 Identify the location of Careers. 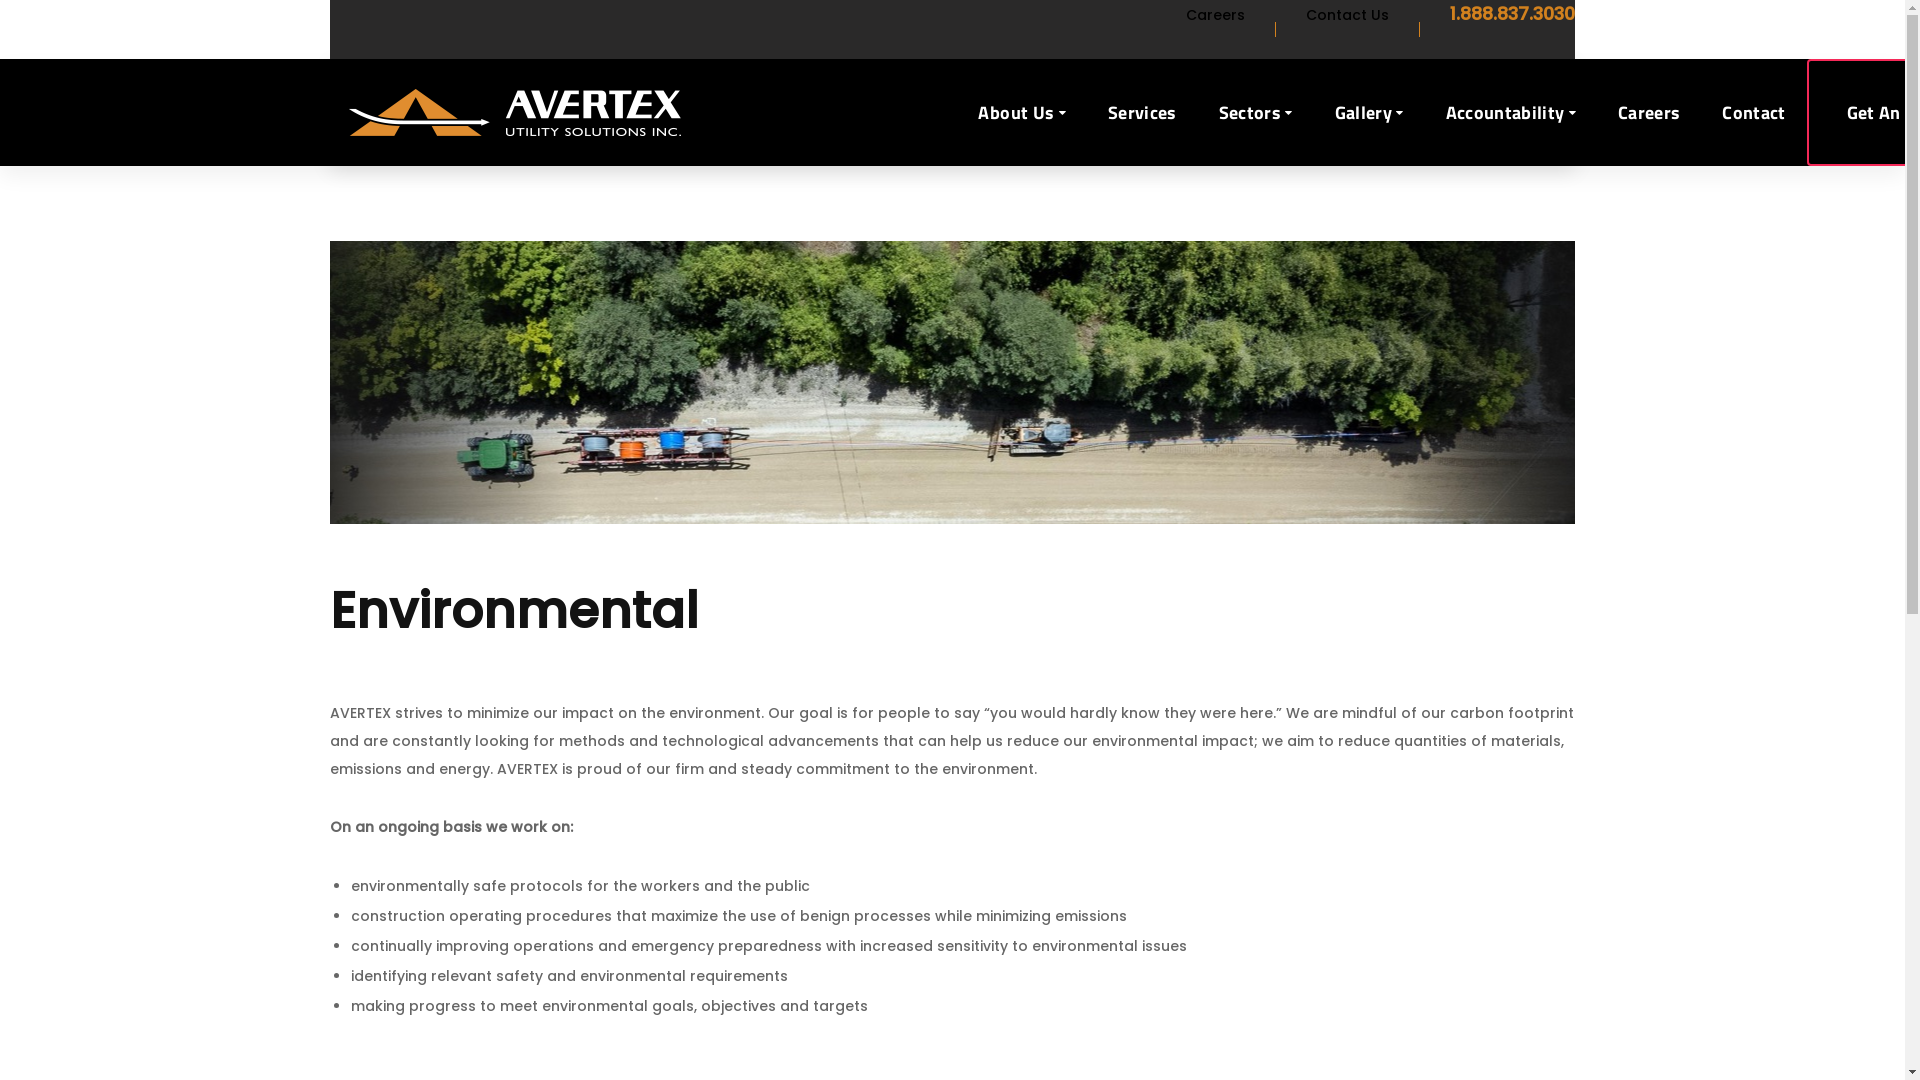
(1649, 112).